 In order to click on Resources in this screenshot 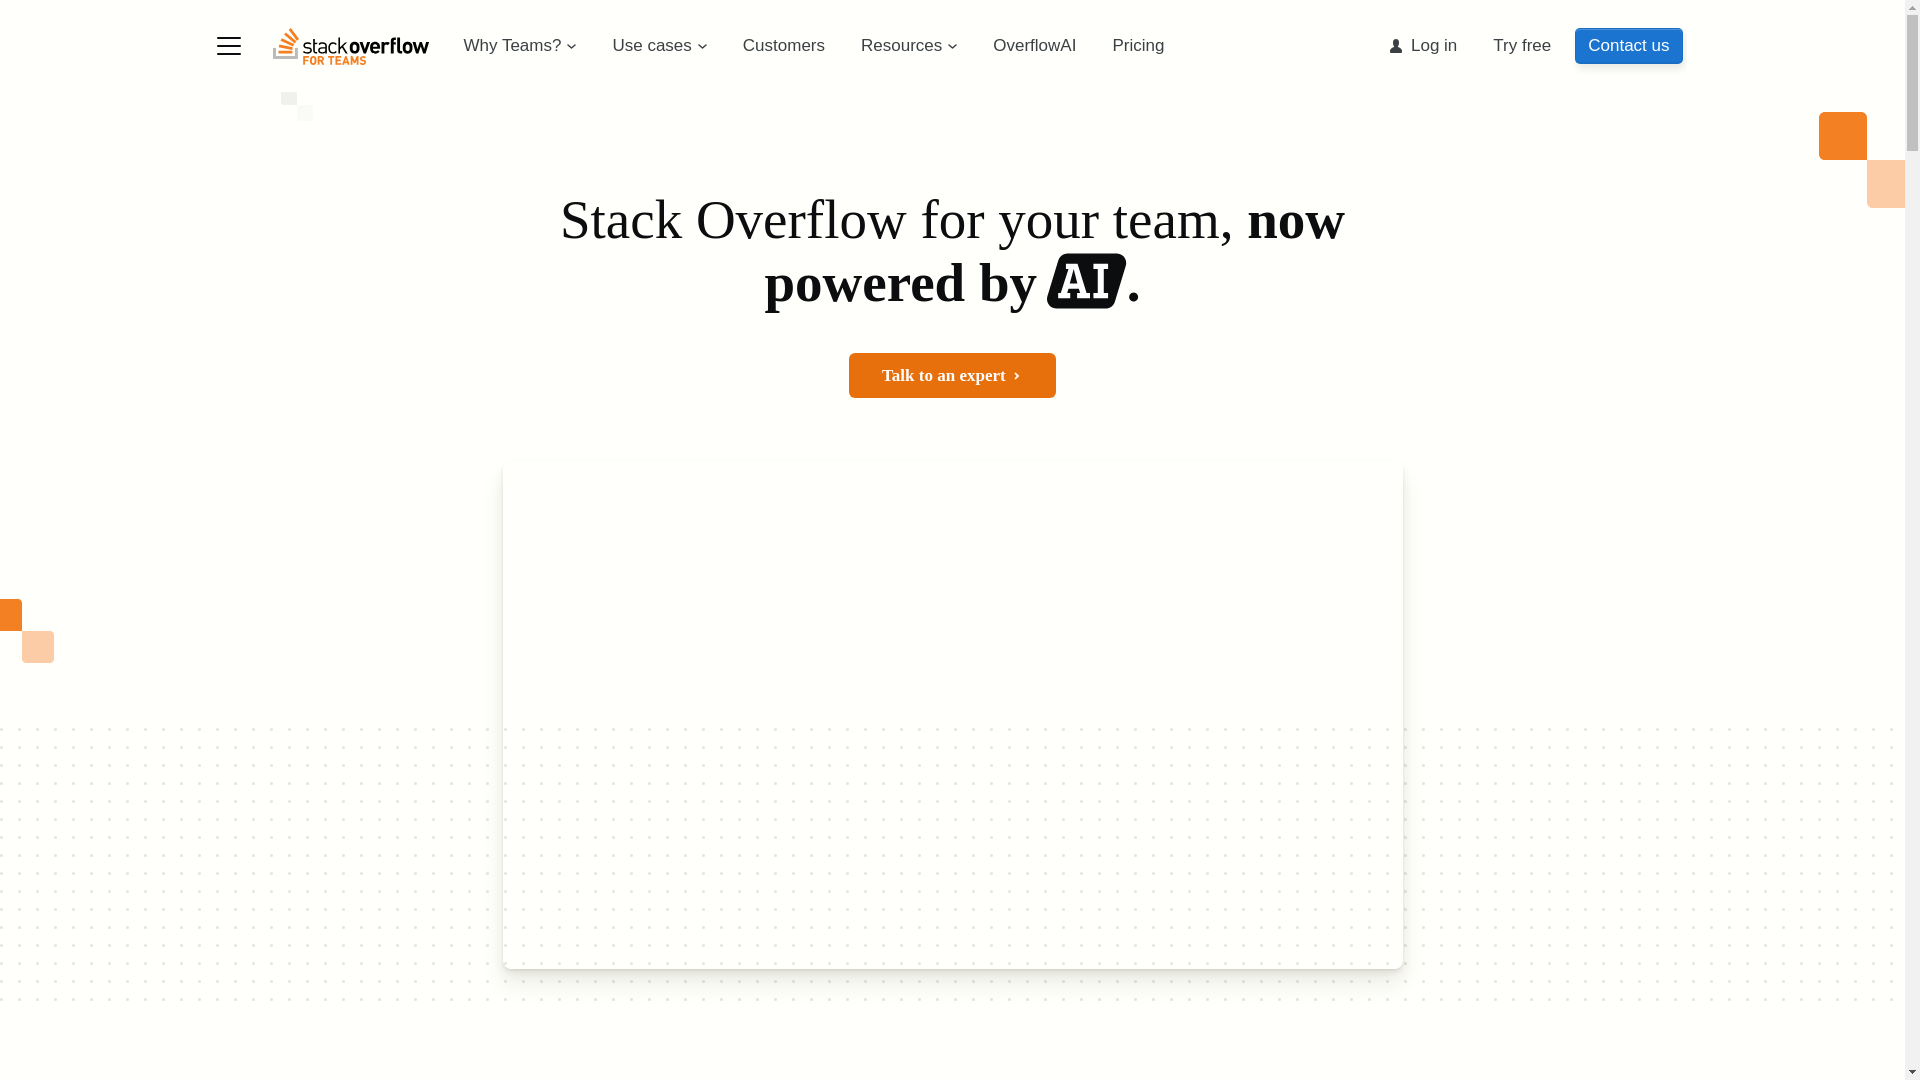, I will do `click(908, 46)`.